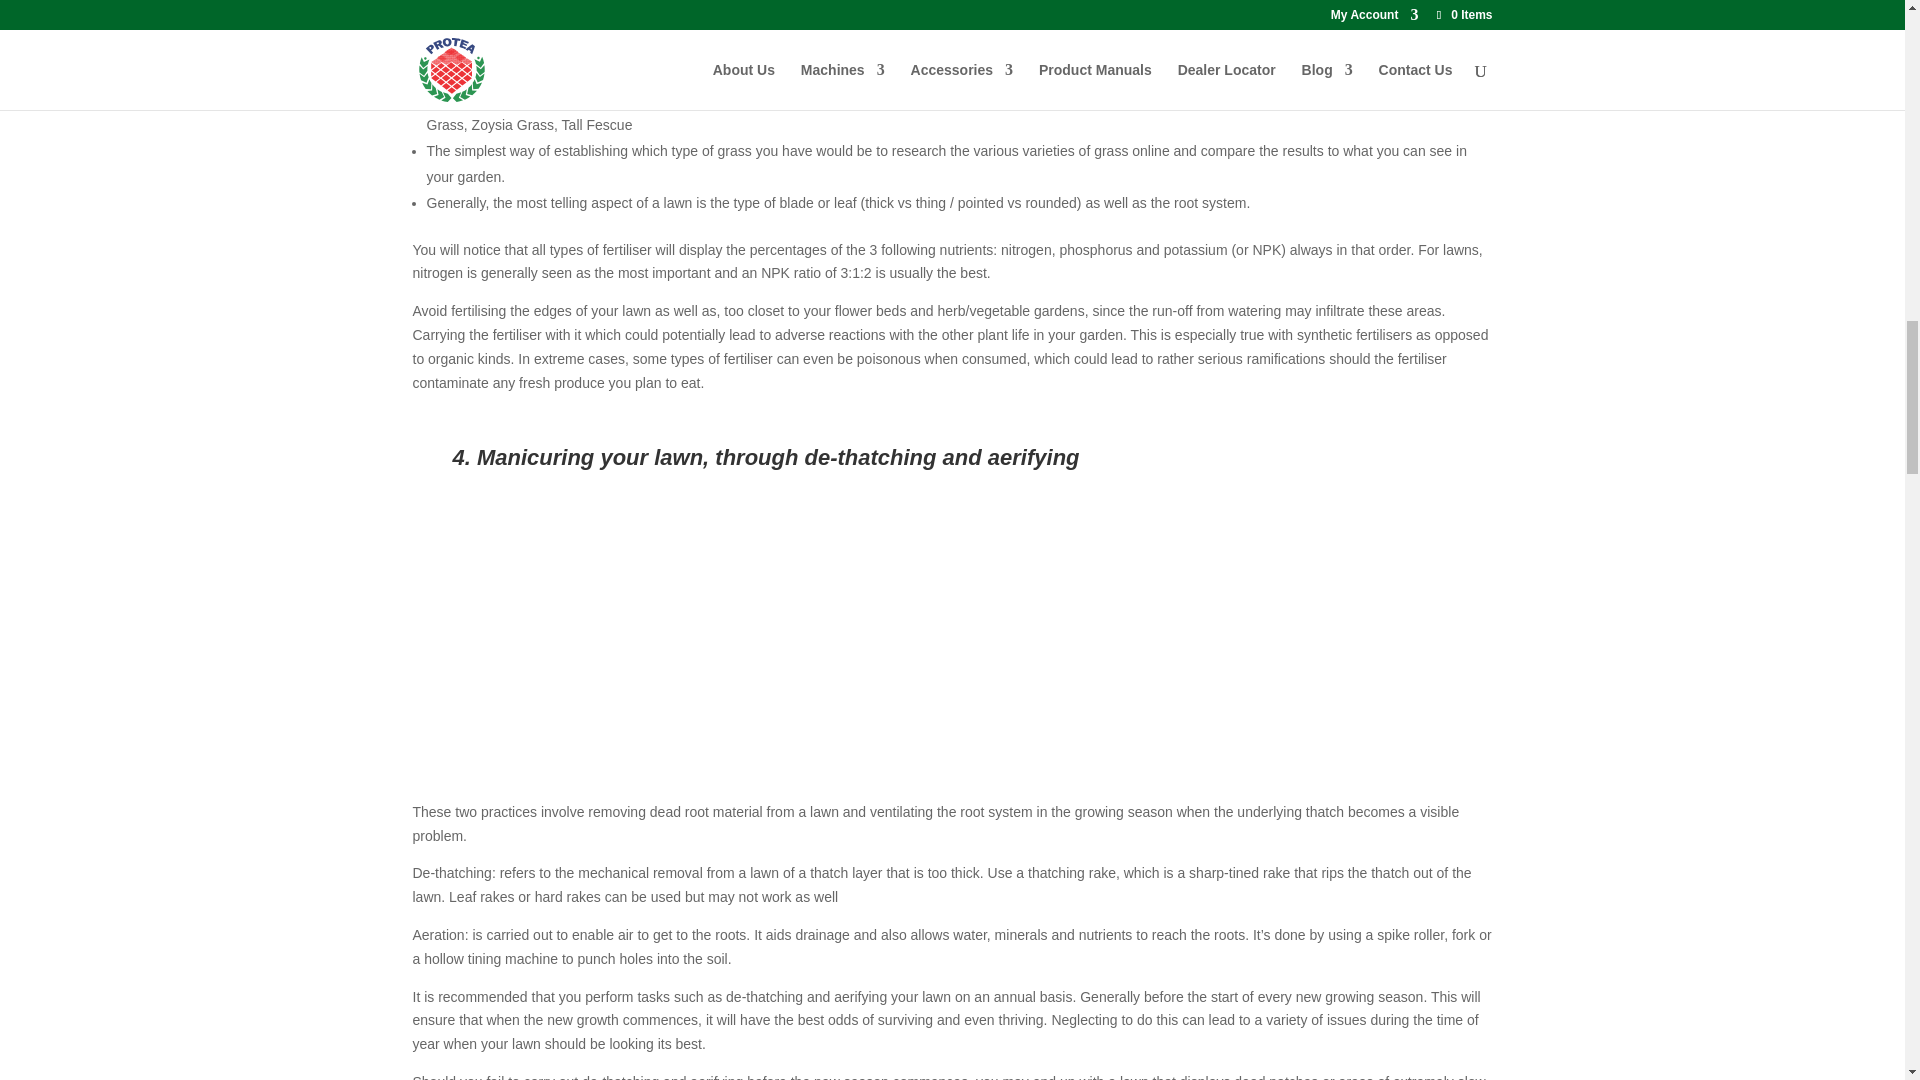  I want to click on Top 4 basic principles of lawn care 3, so click(952, 16).